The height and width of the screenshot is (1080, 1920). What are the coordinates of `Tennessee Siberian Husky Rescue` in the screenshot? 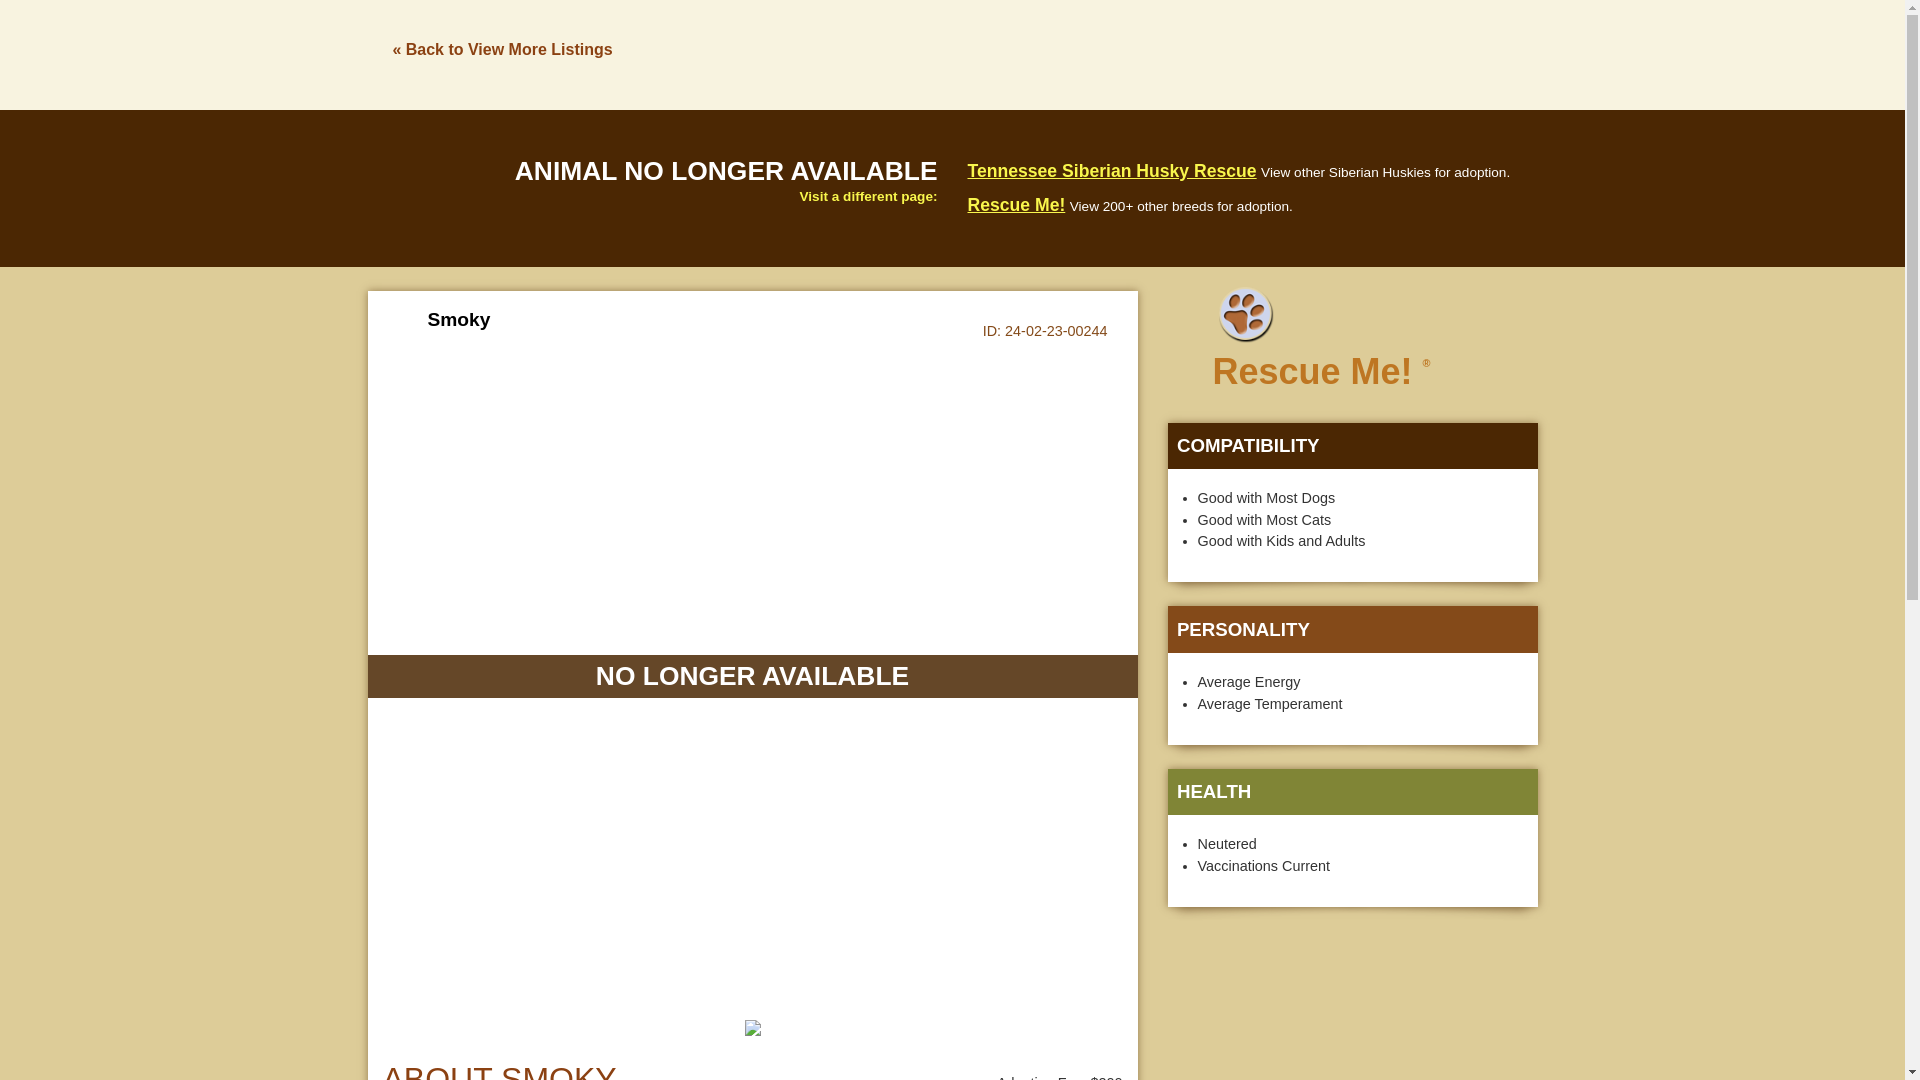 It's located at (1112, 170).